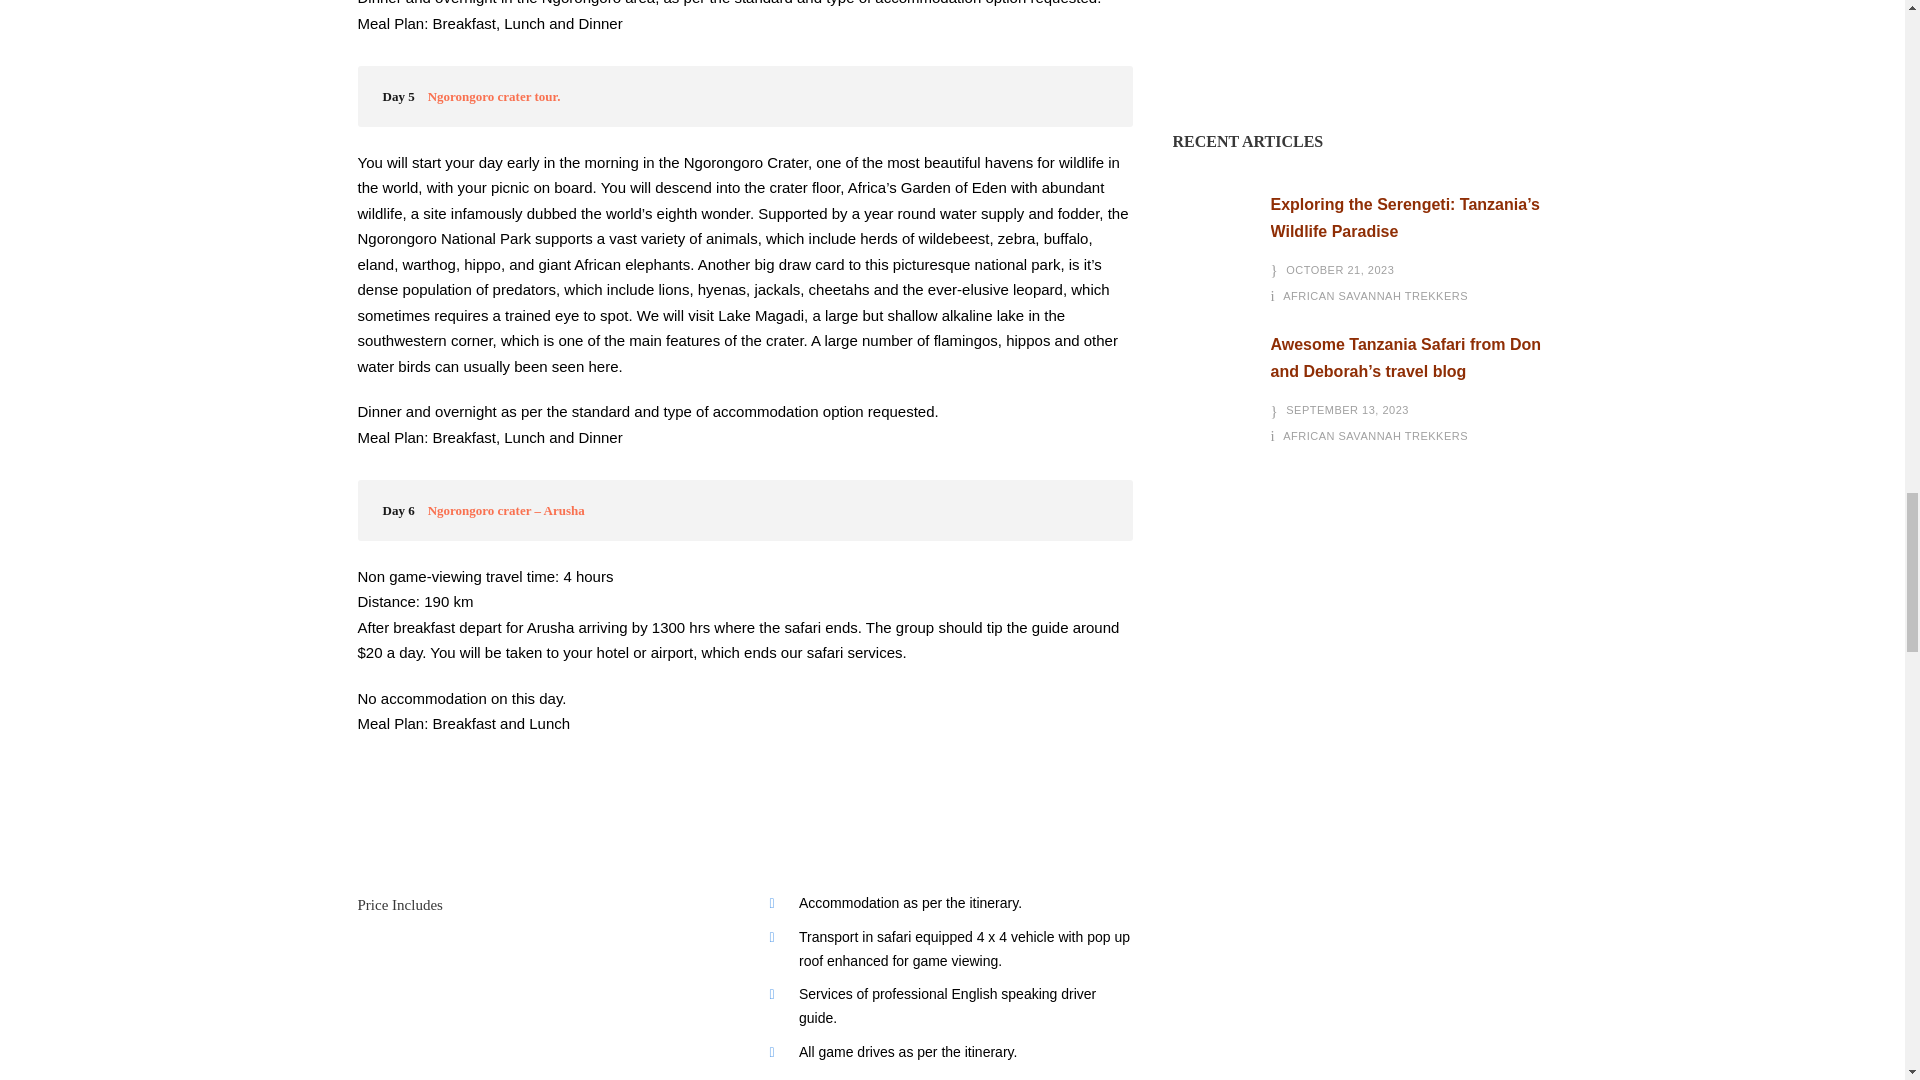  I want to click on Posts by African Savannah Trekkers, so click(1375, 296).